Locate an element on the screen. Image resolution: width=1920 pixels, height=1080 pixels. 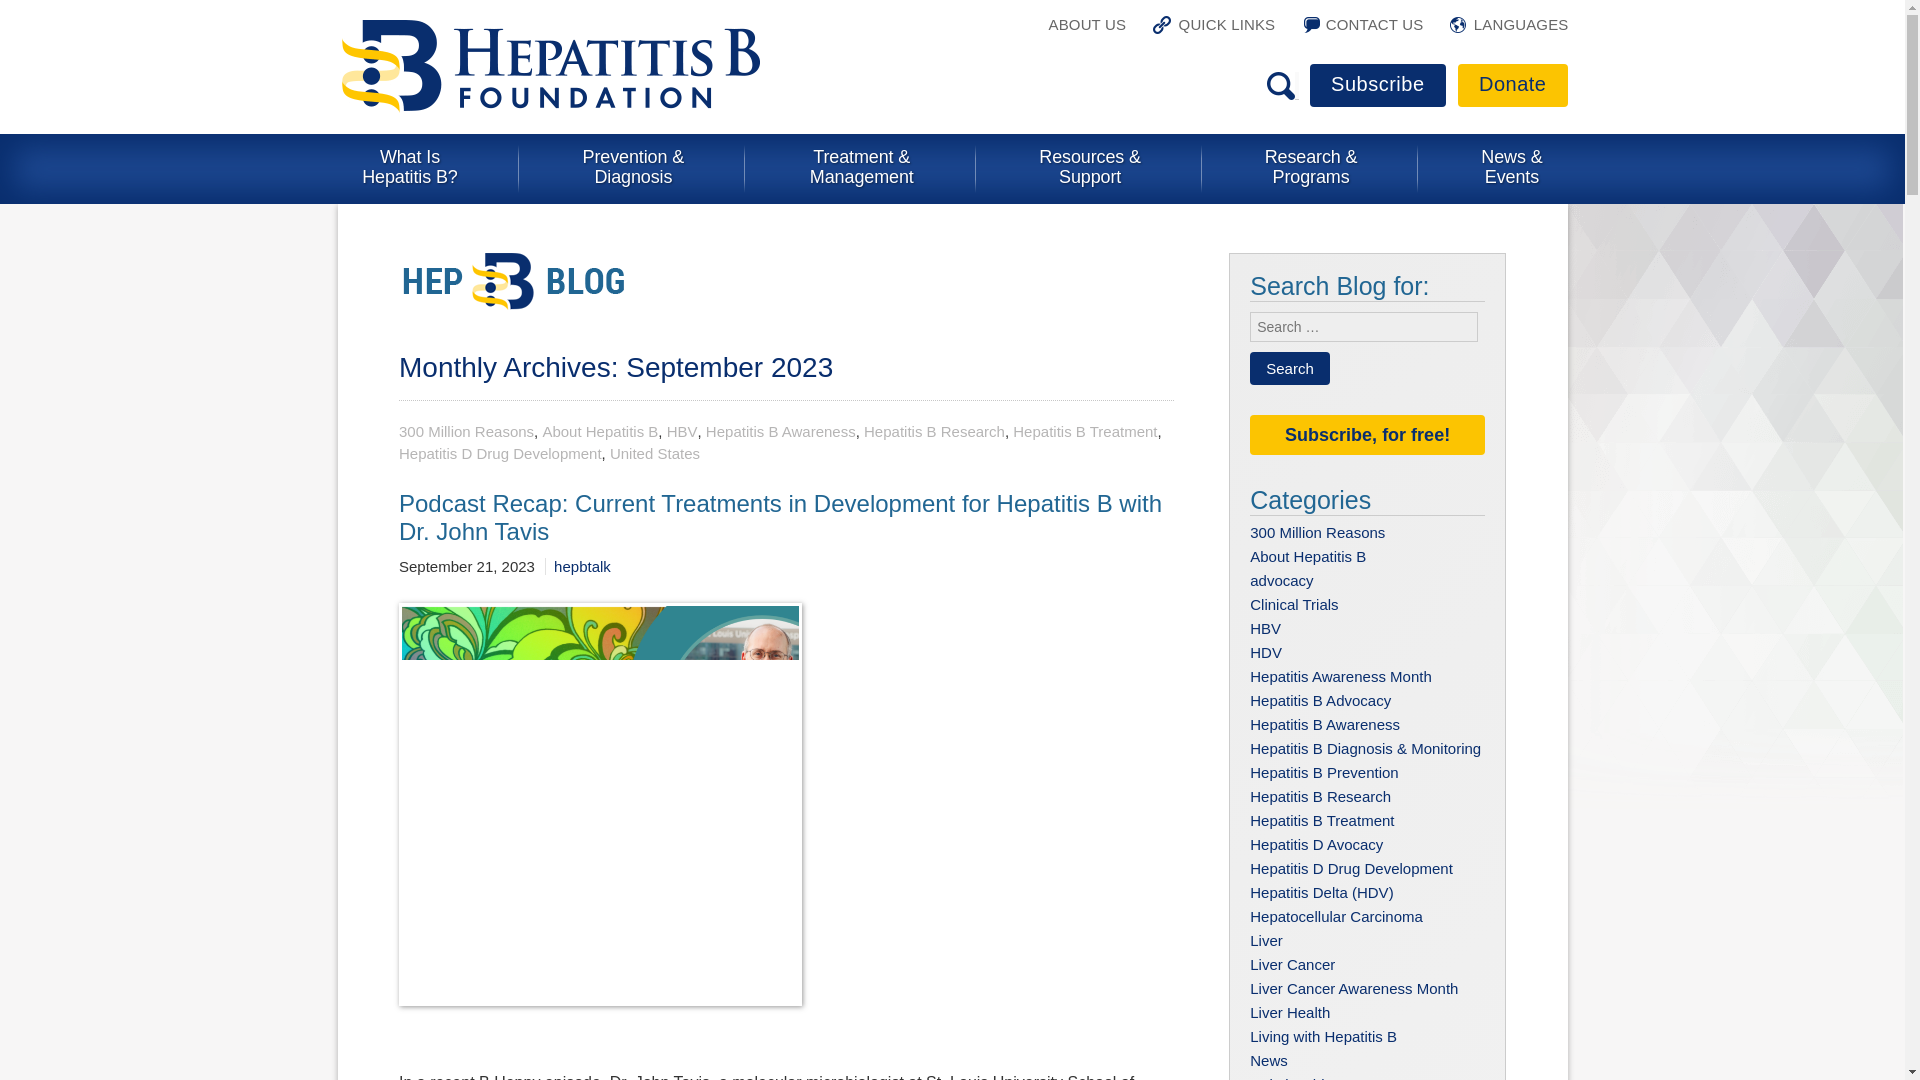
Donate is located at coordinates (1512, 84).